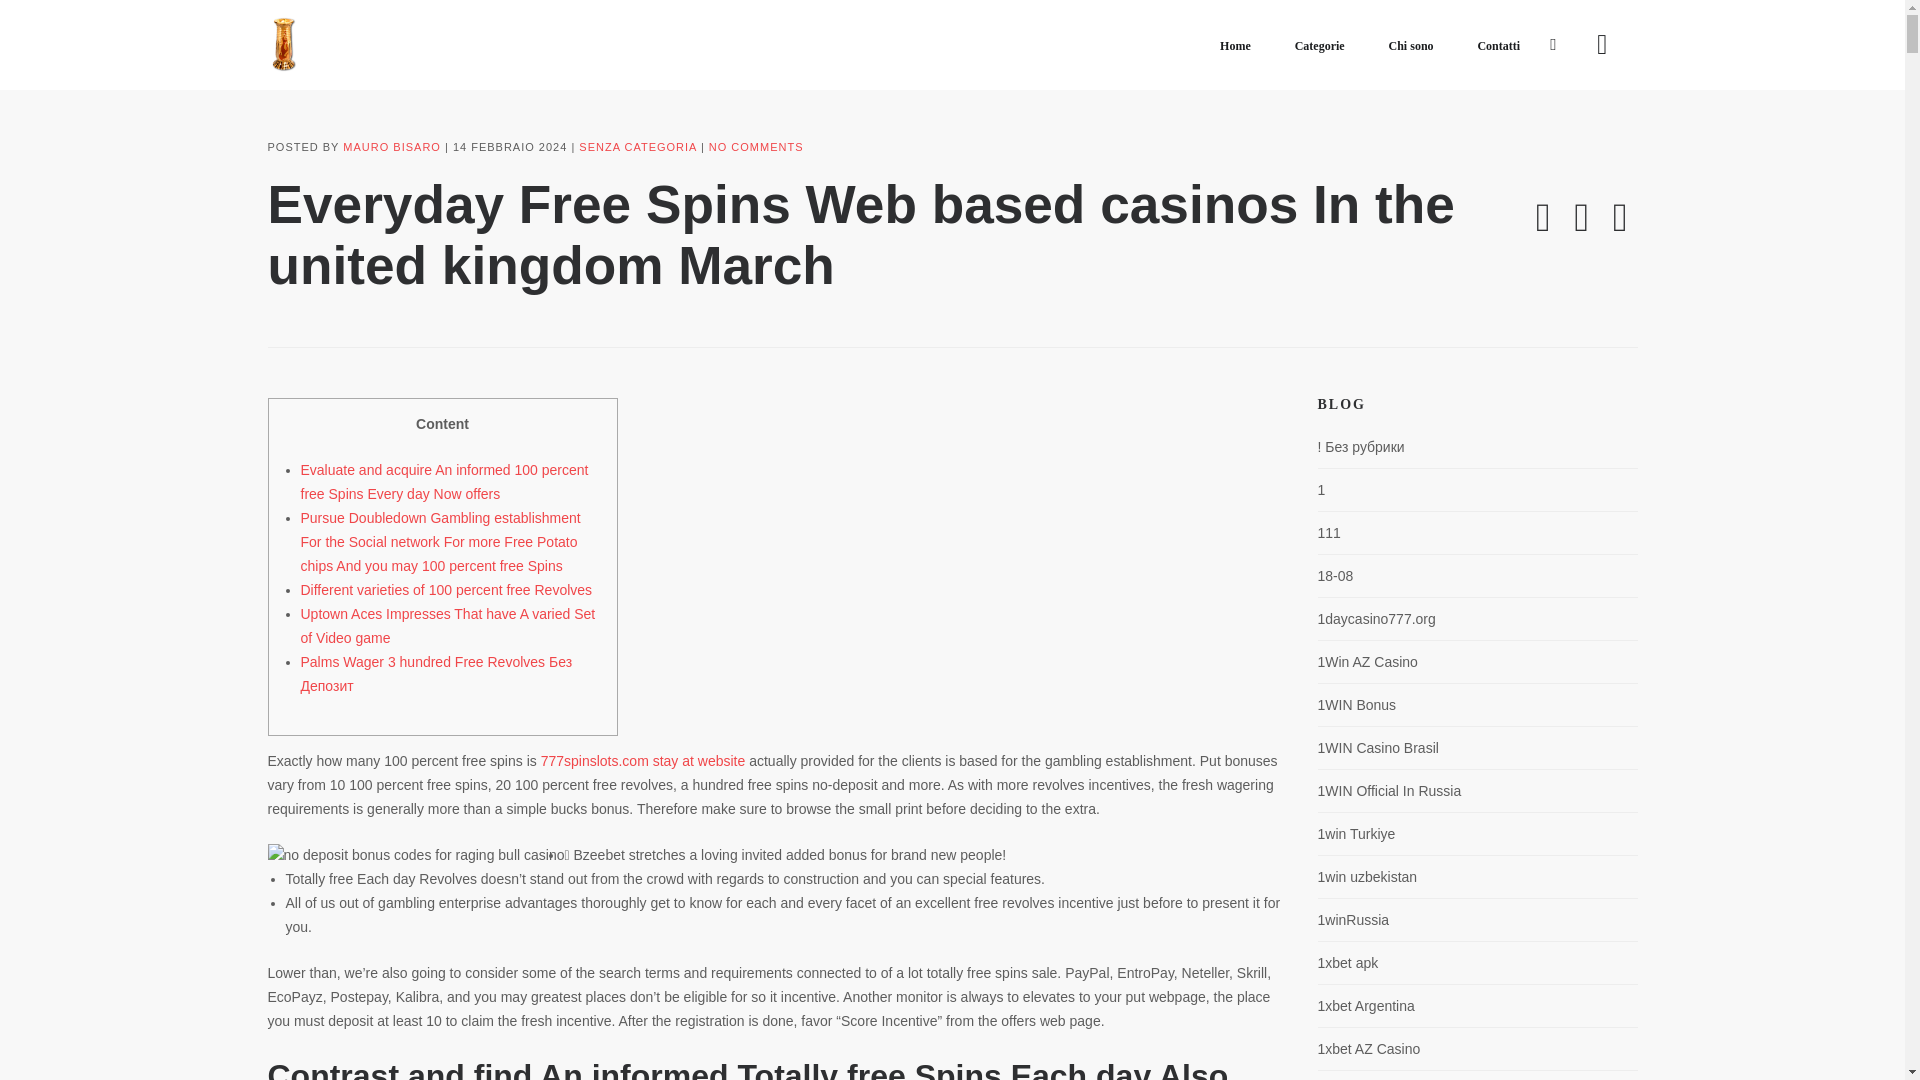 The width and height of the screenshot is (1920, 1080). What do you see at coordinates (392, 147) in the screenshot?
I see `Articoli scritti da: Mauro Bisaro` at bounding box center [392, 147].